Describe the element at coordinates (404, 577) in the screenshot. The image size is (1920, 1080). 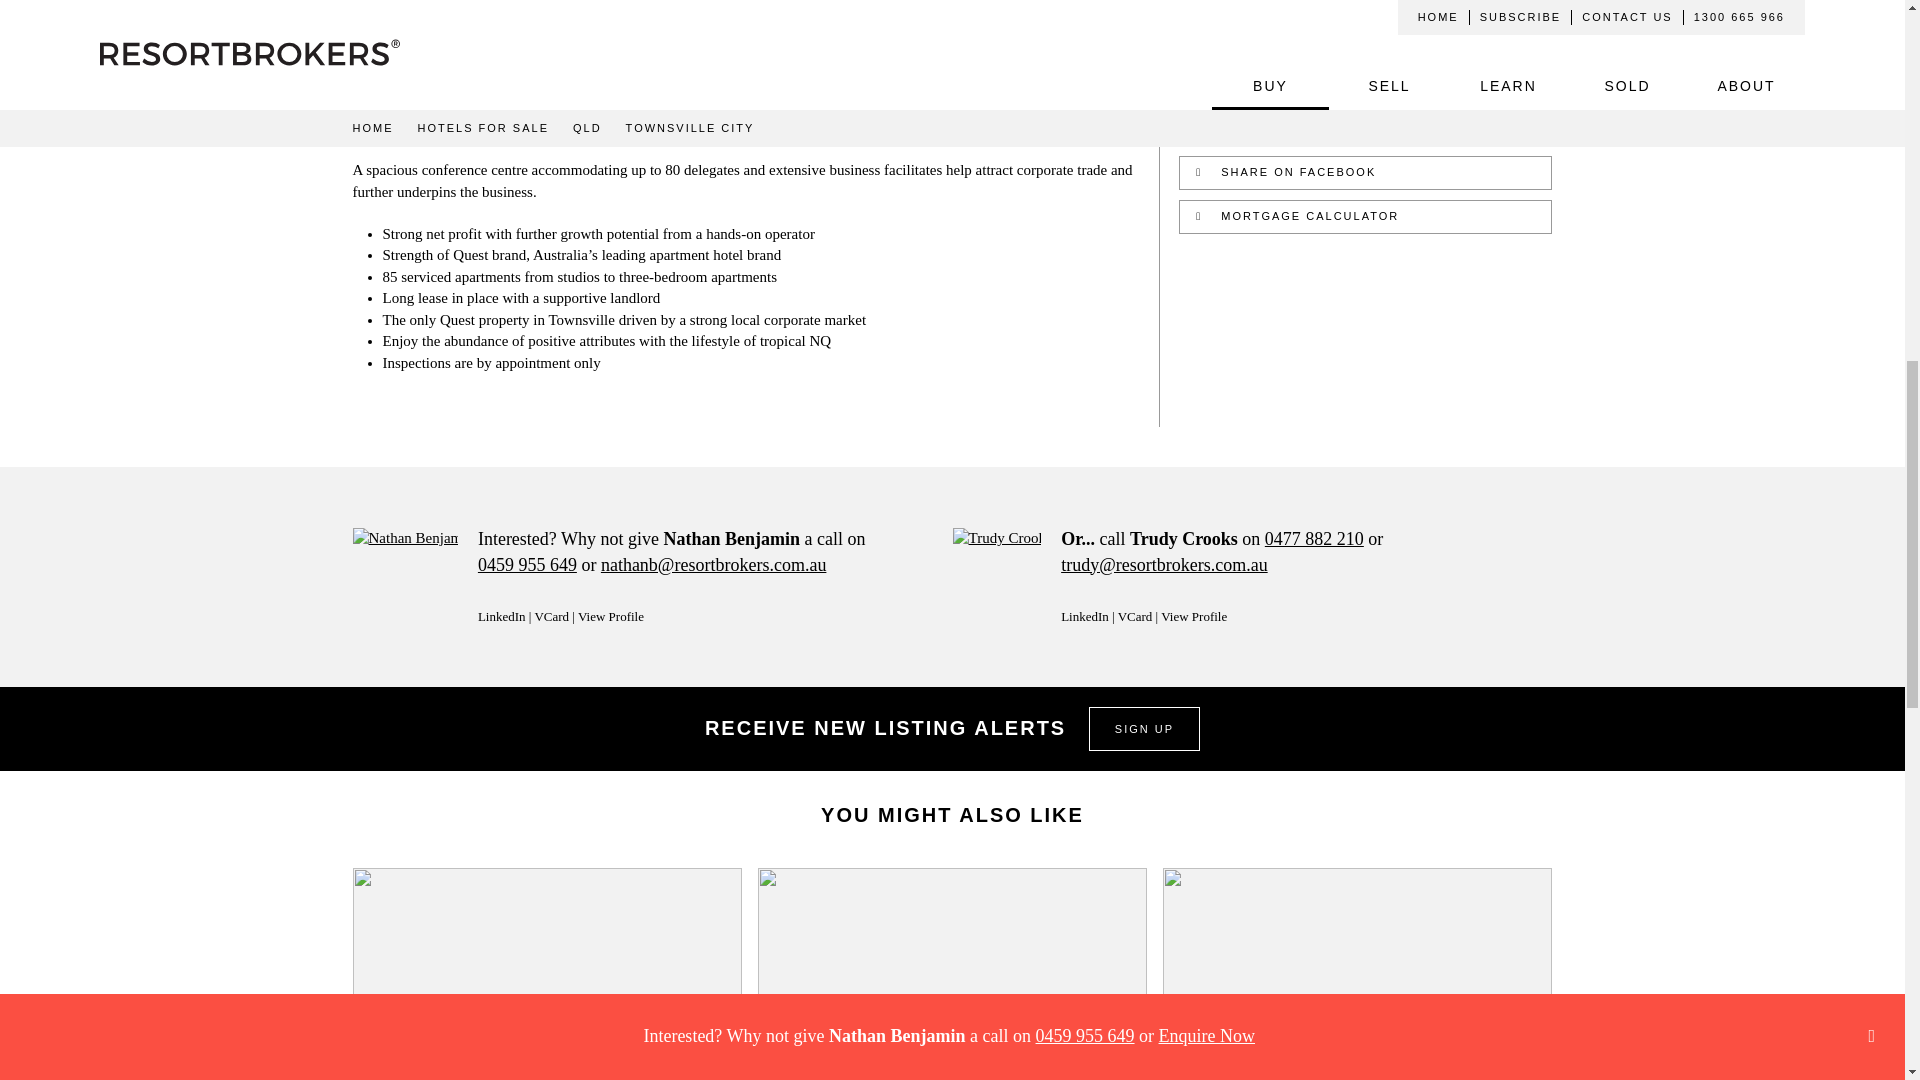
I see `Nathan Benjamin` at that location.